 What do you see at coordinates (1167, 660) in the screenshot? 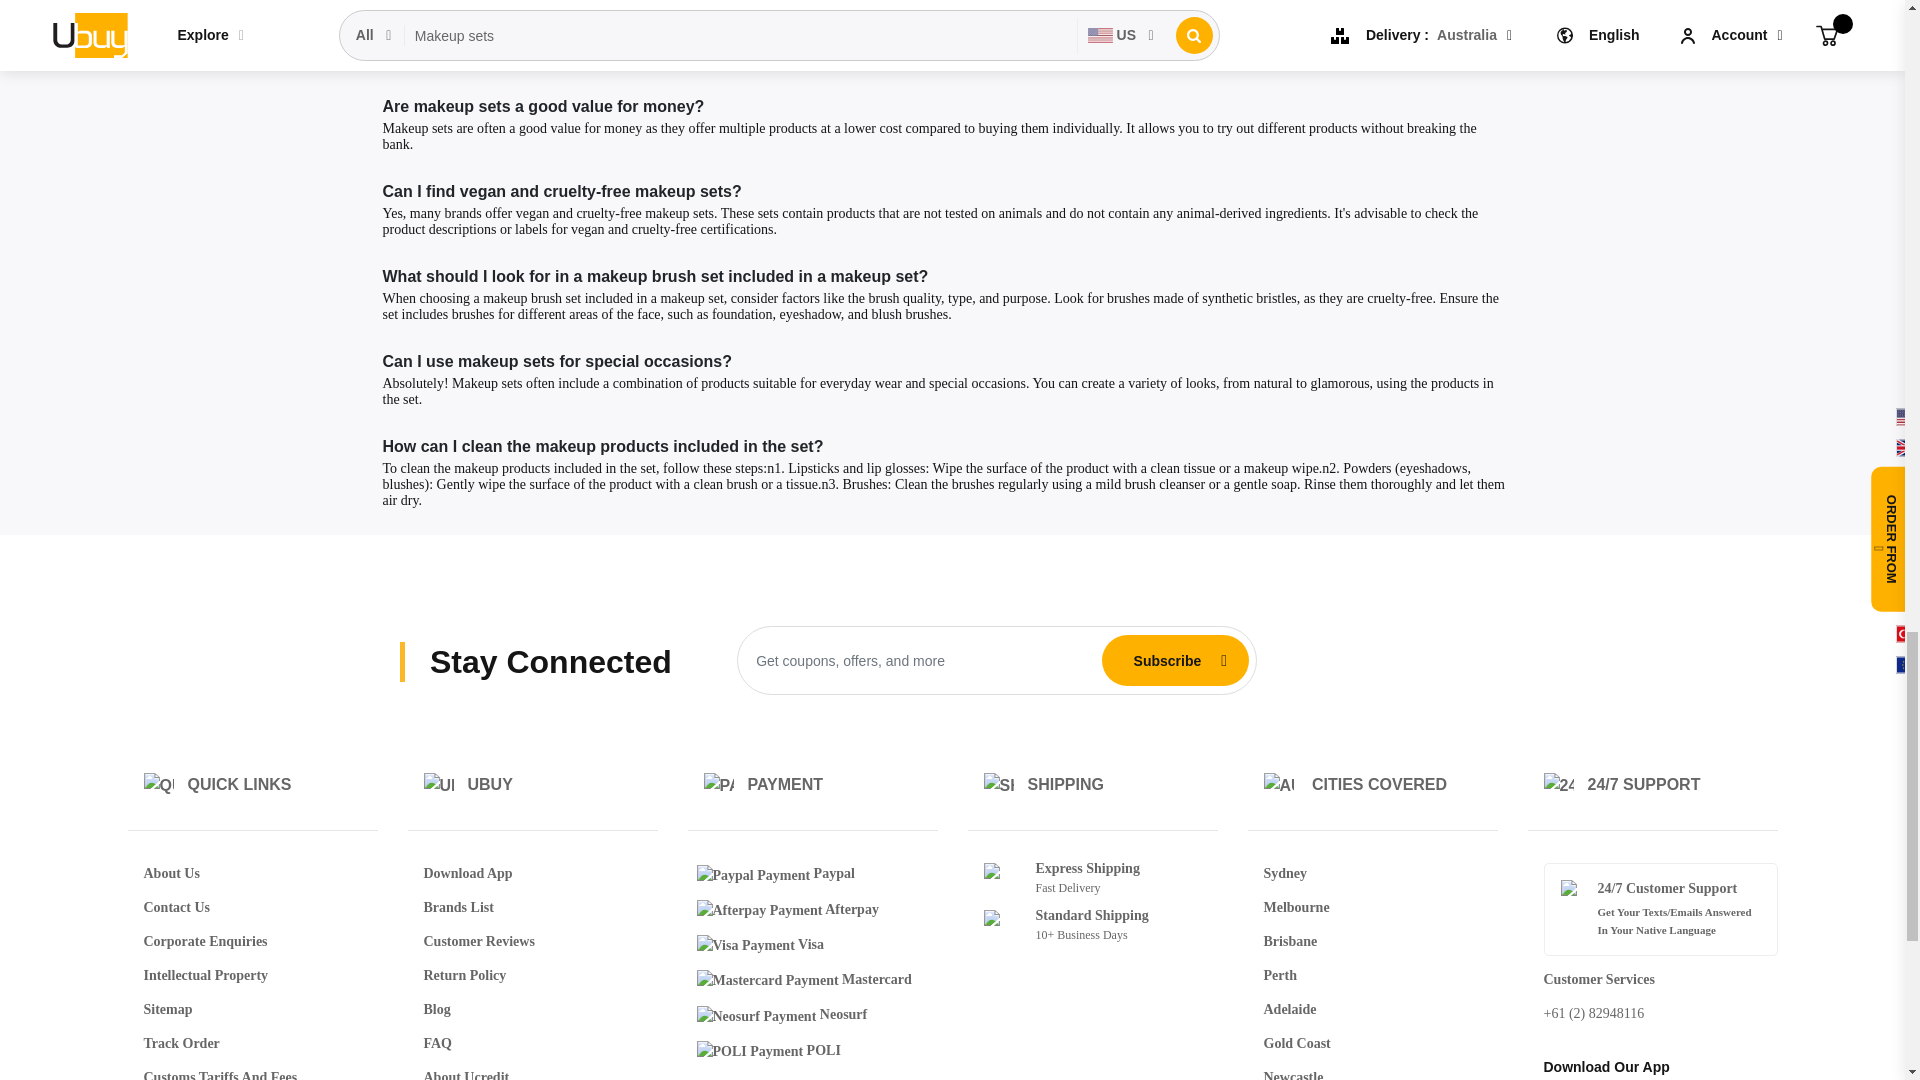
I see `Subscribe` at bounding box center [1167, 660].